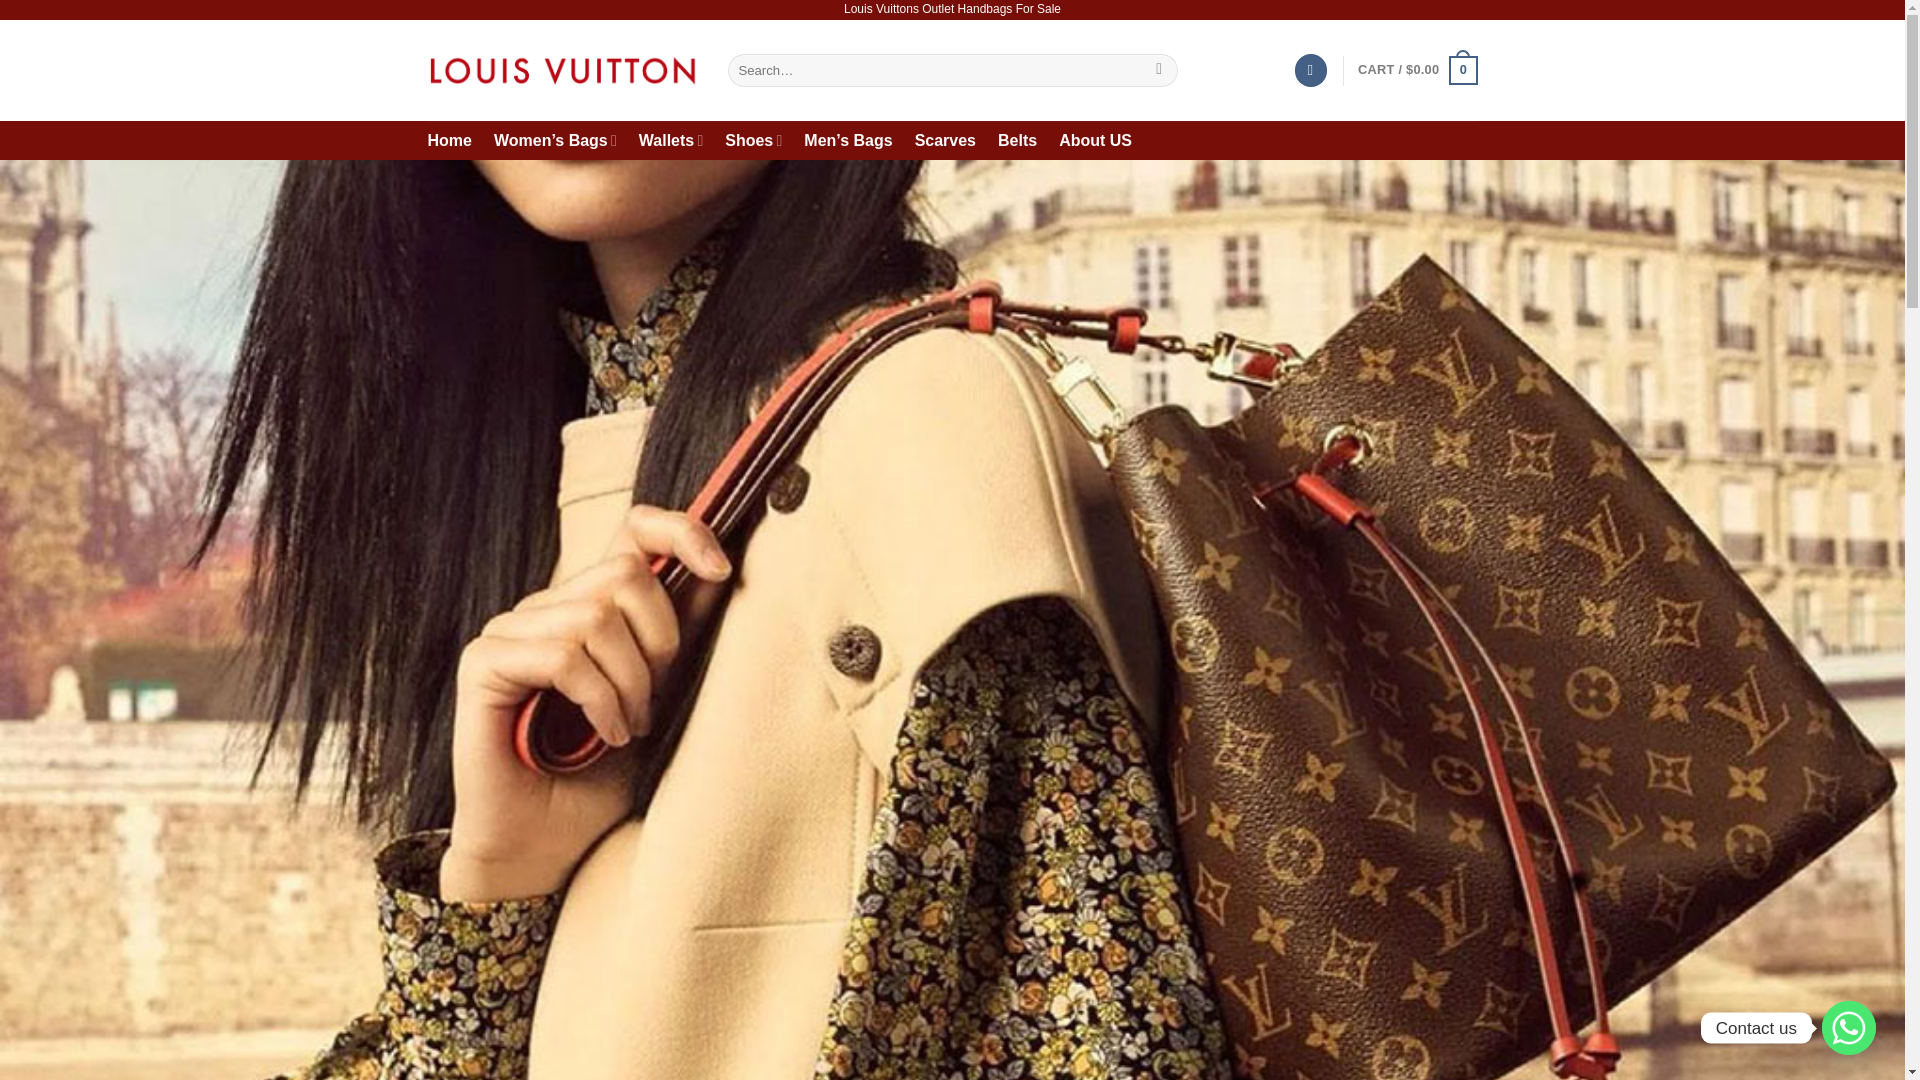 This screenshot has height=1080, width=1920. What do you see at coordinates (1416, 71) in the screenshot?
I see `Cart` at bounding box center [1416, 71].